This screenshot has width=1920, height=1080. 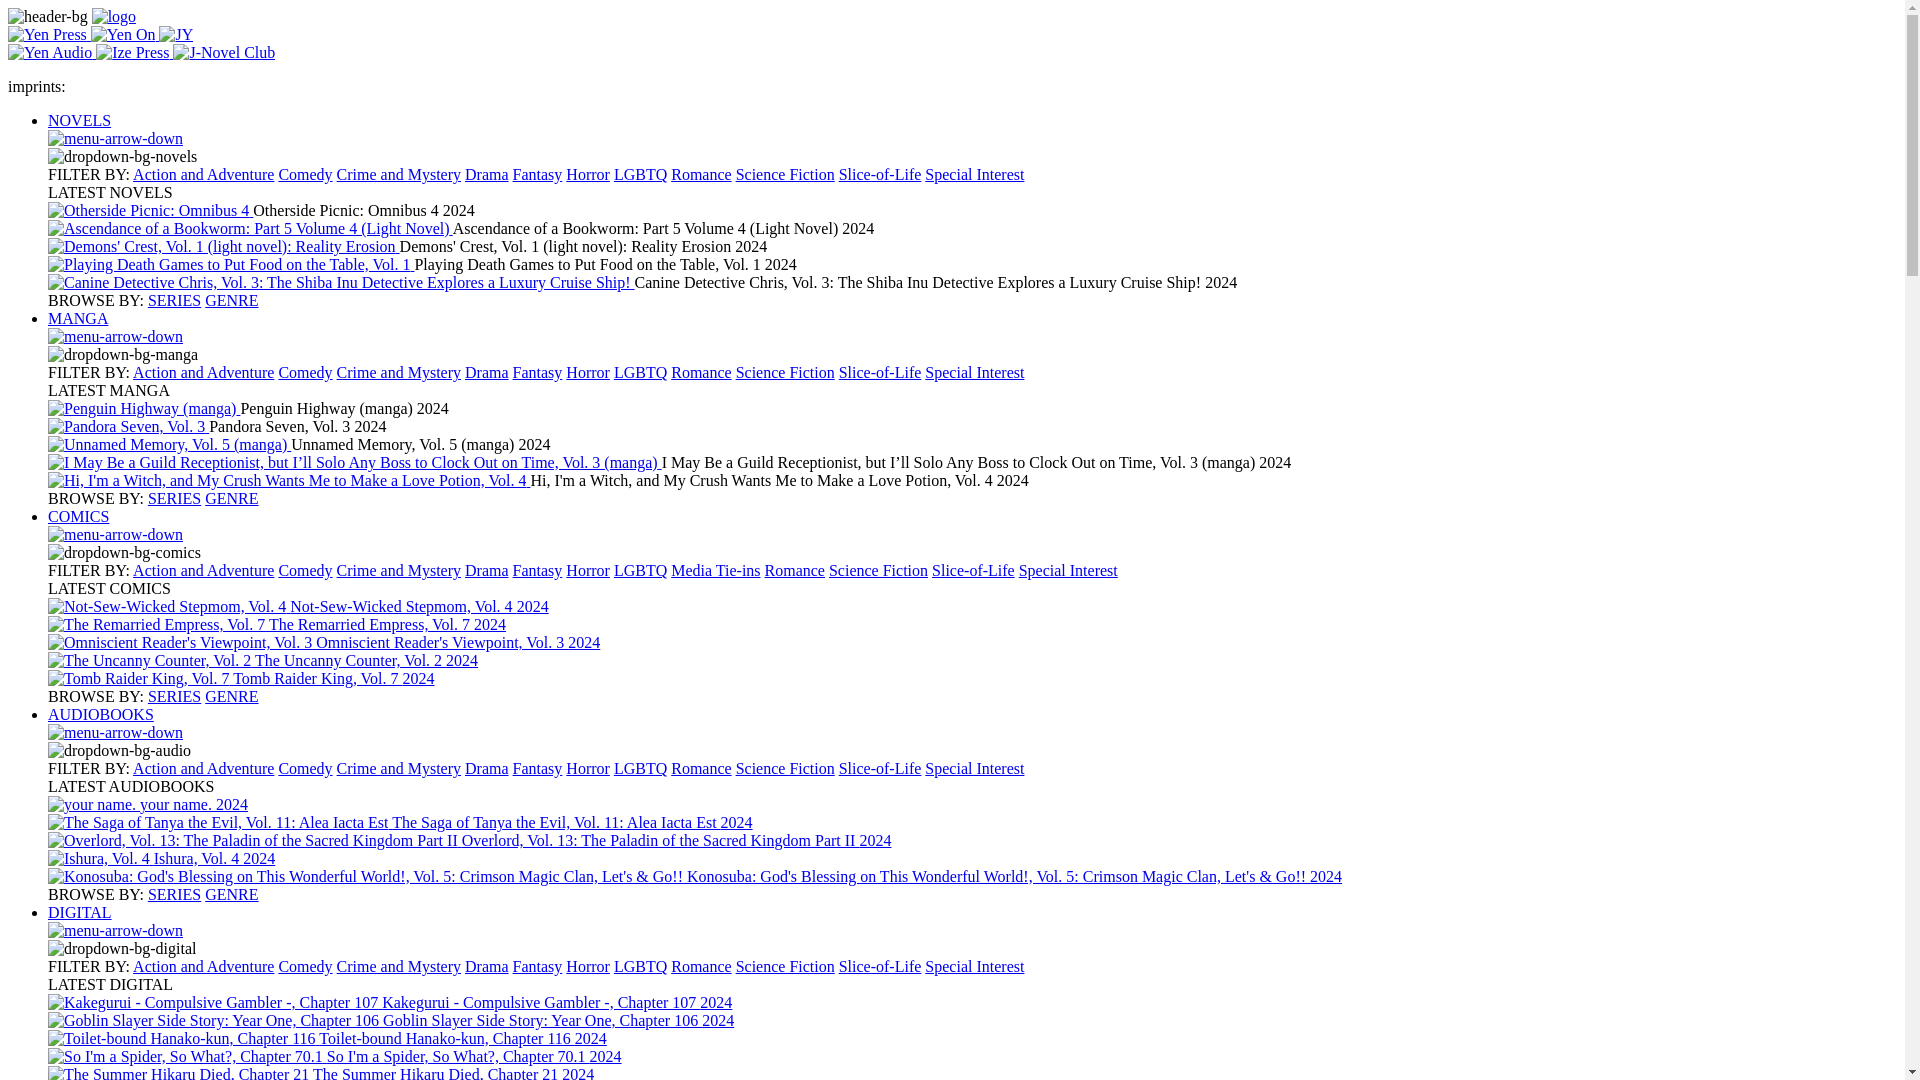 I want to click on Crime and Mystery, so click(x=398, y=372).